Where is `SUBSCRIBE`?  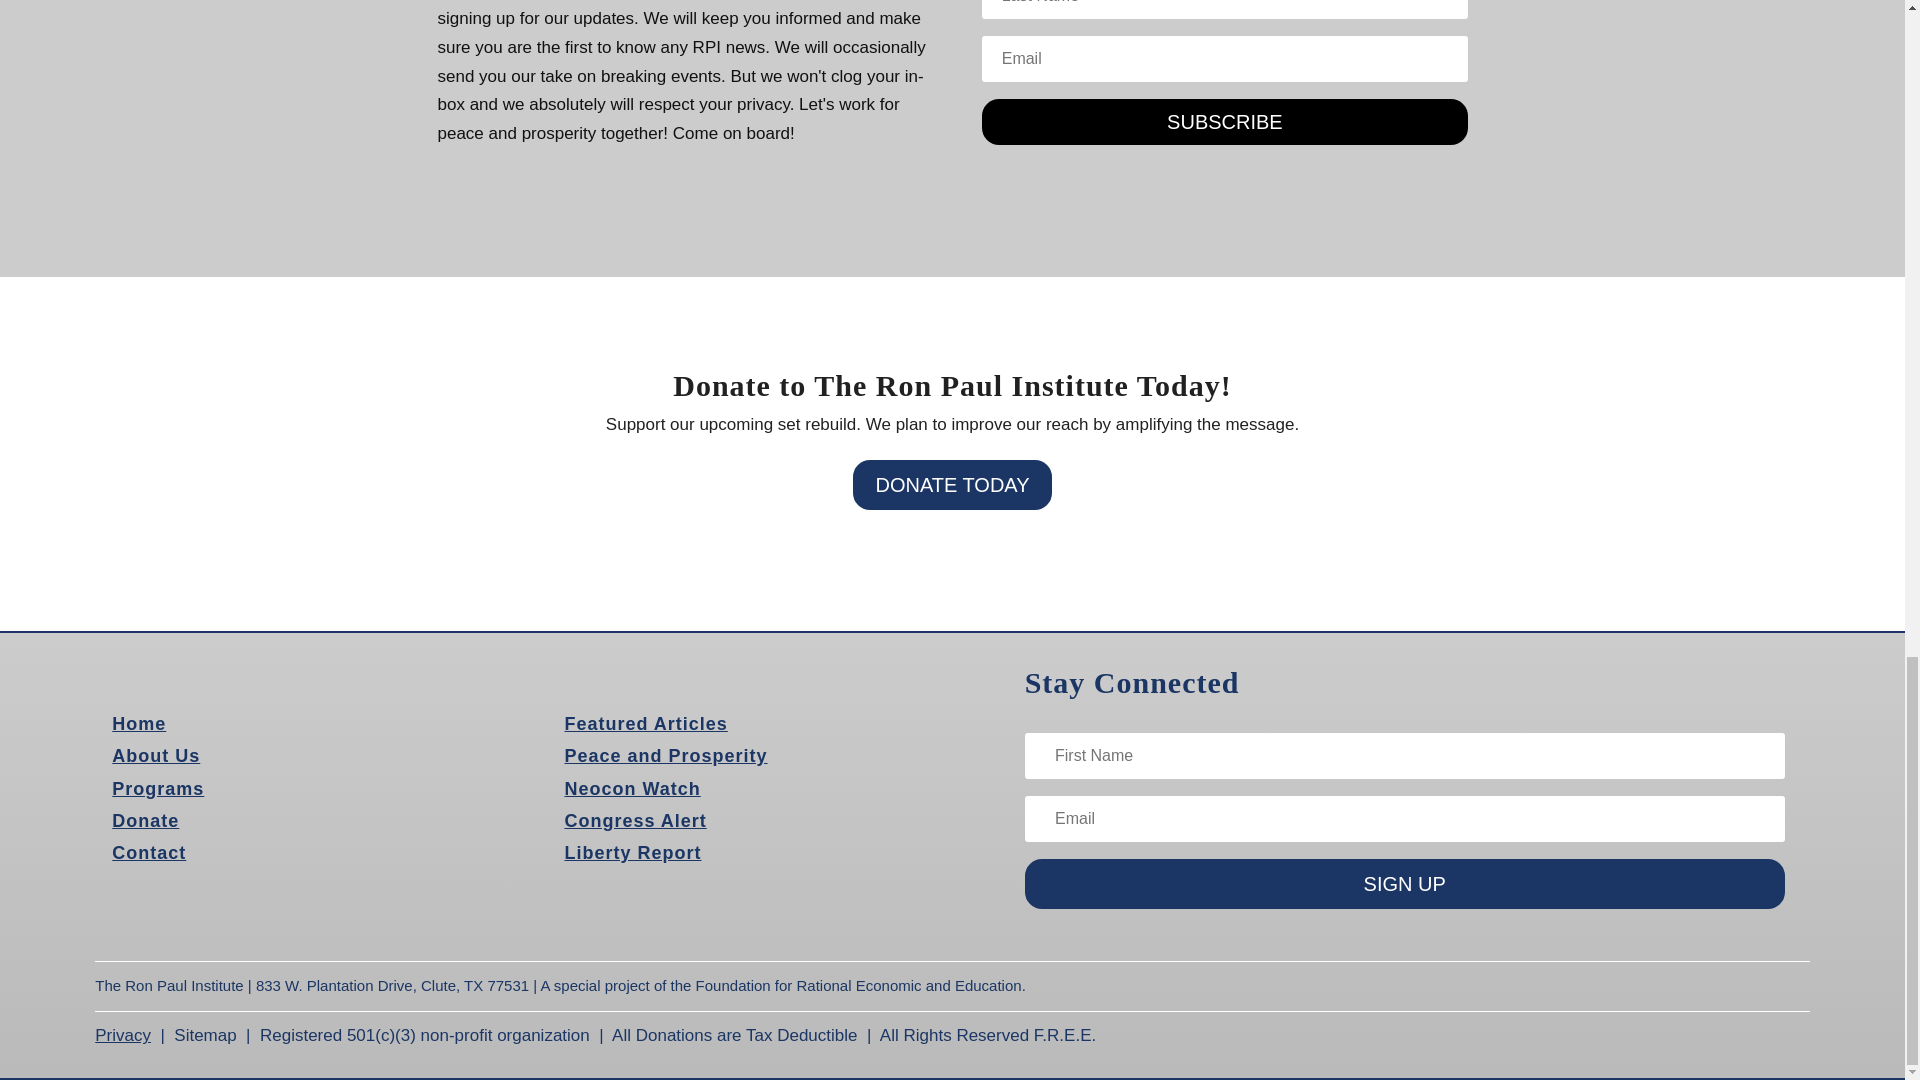 SUBSCRIBE is located at coordinates (1224, 122).